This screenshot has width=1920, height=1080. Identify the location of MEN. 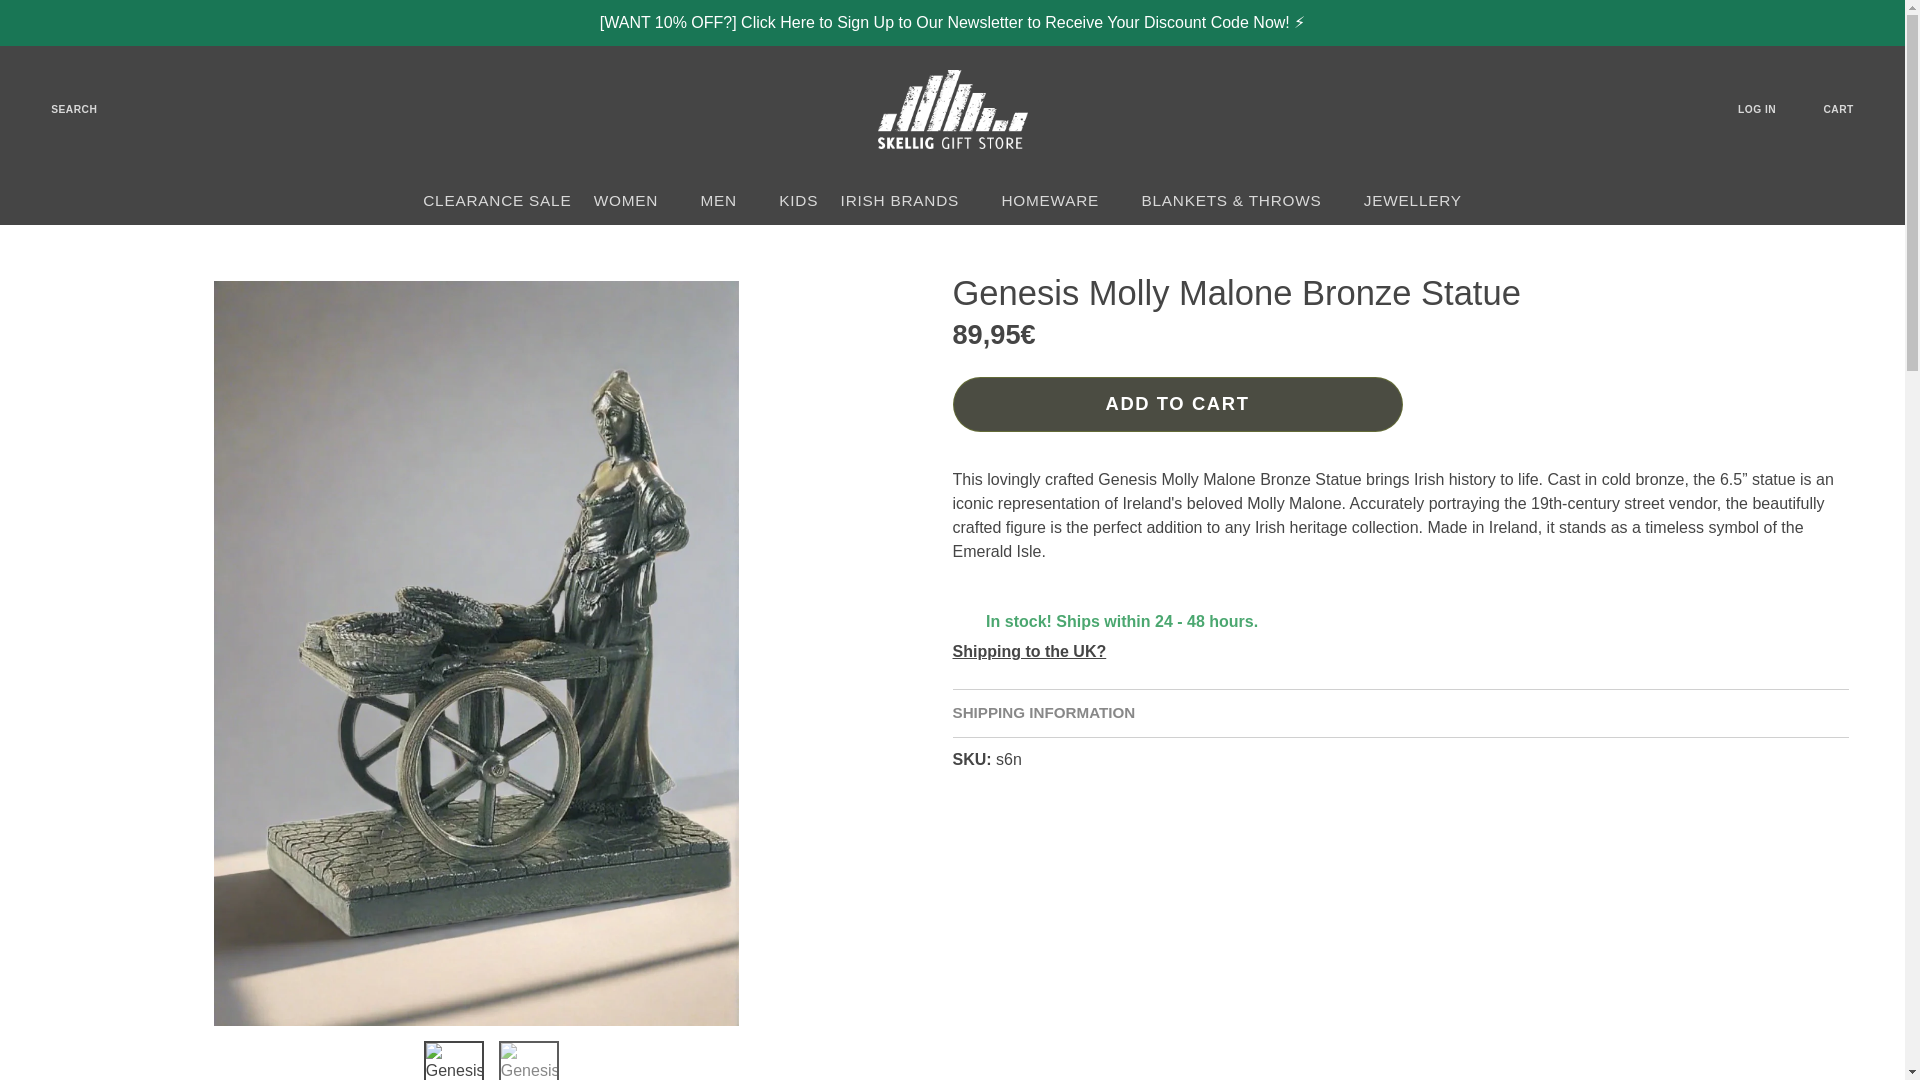
(728, 200).